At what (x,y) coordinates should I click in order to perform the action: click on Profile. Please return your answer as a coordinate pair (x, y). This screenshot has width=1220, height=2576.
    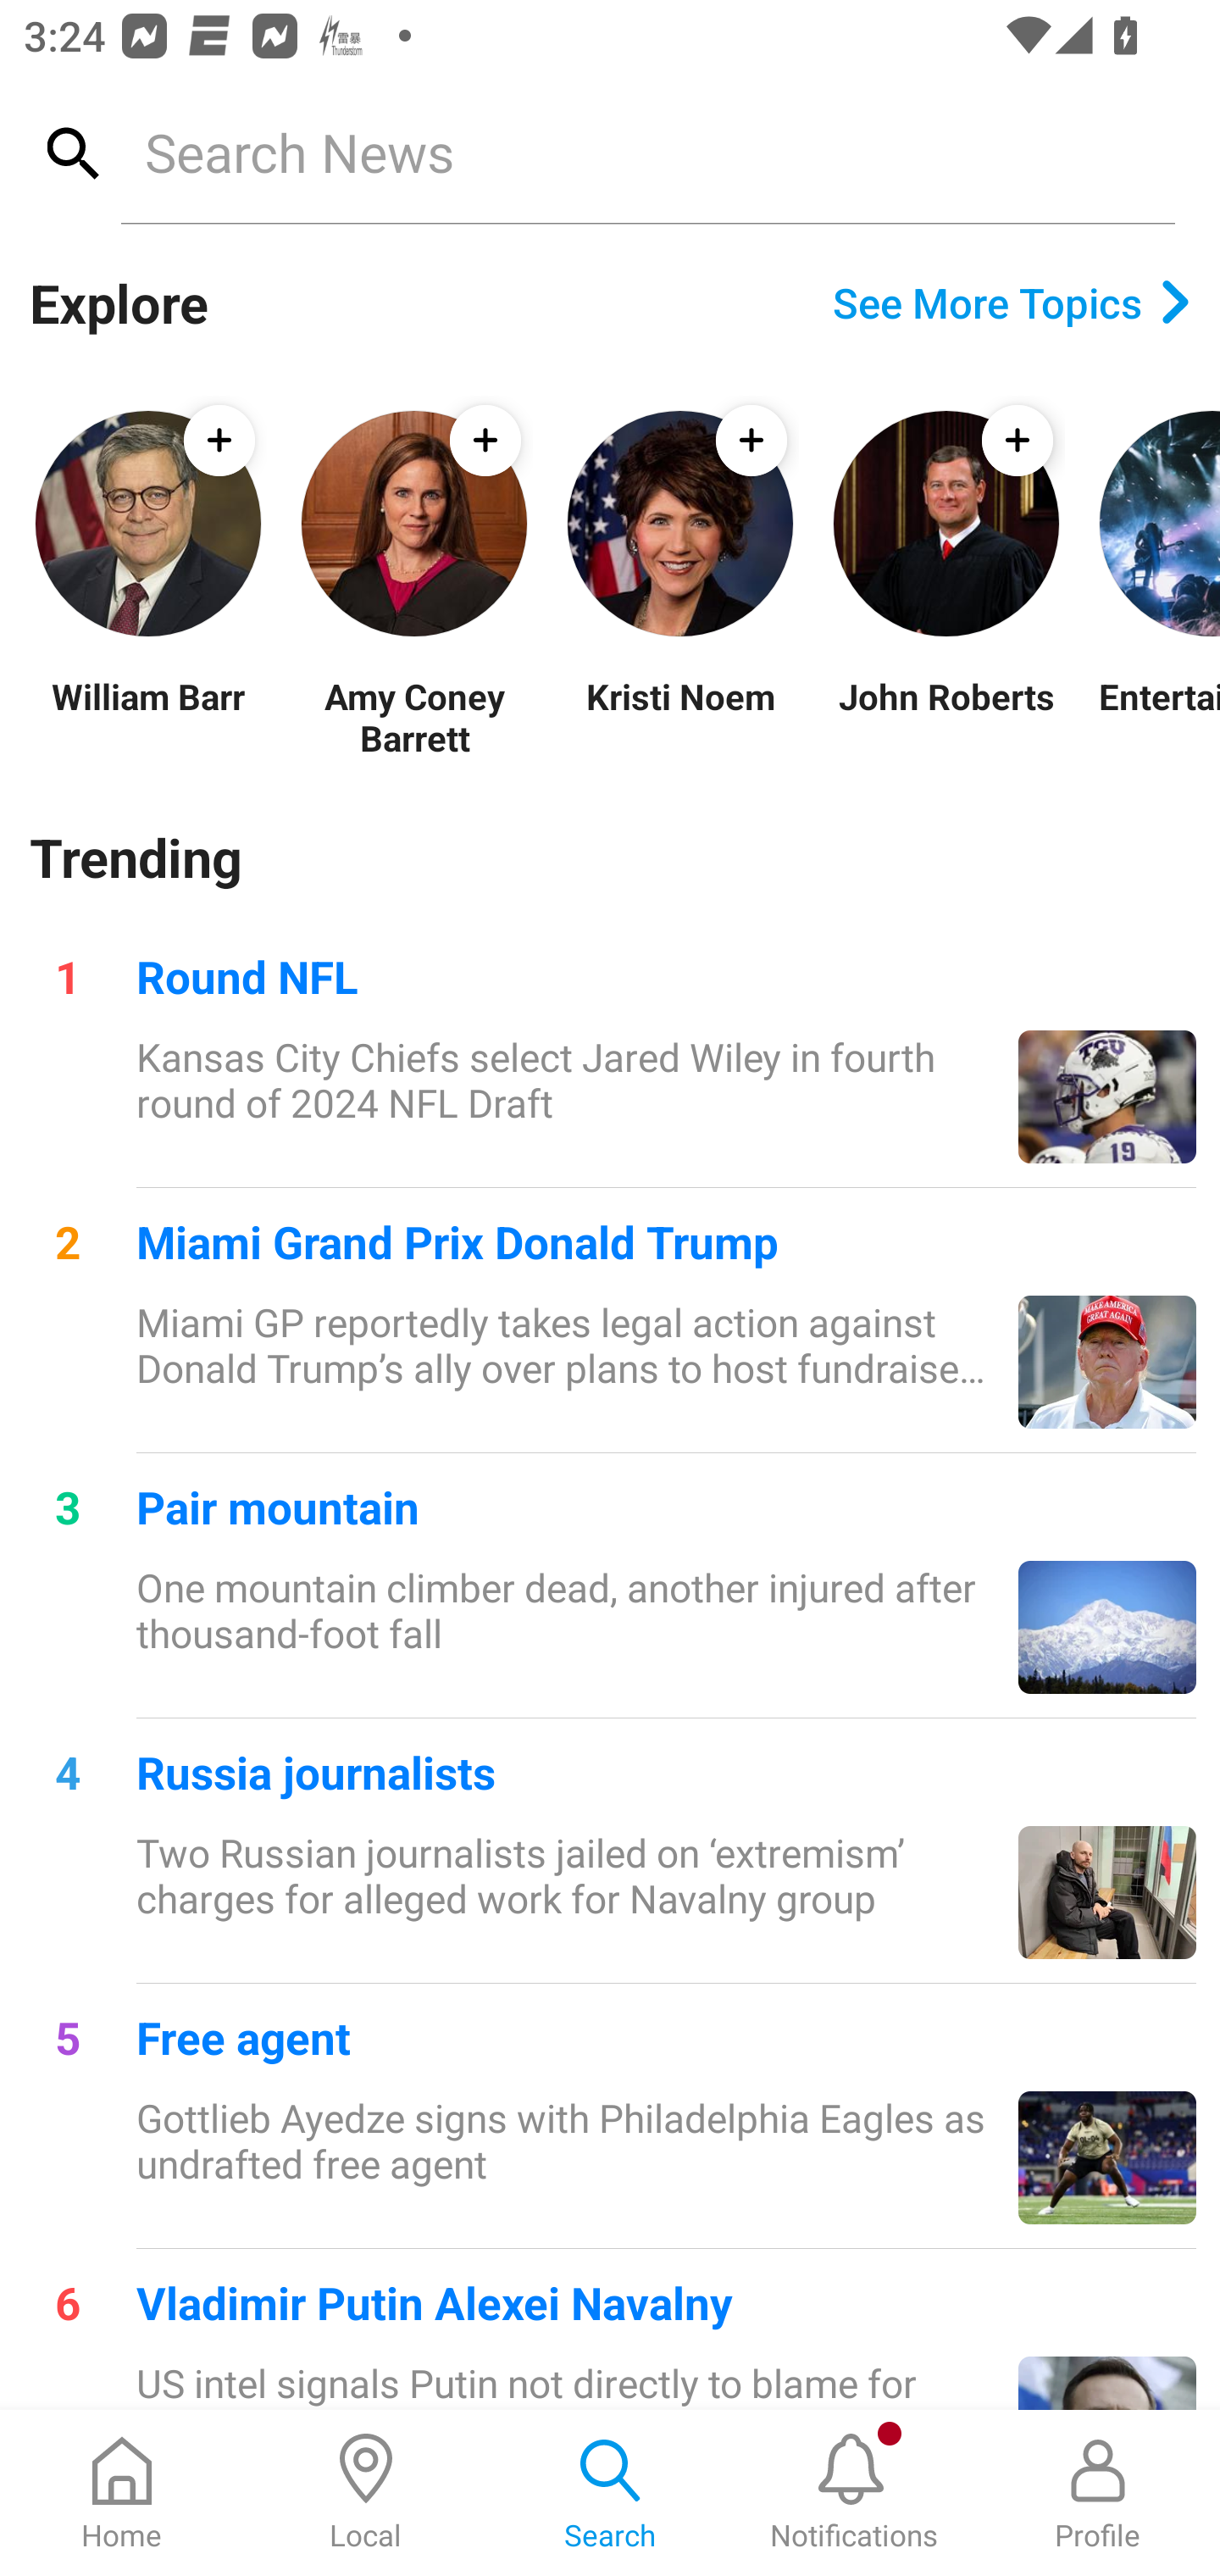
    Looking at the image, I should click on (1098, 2493).